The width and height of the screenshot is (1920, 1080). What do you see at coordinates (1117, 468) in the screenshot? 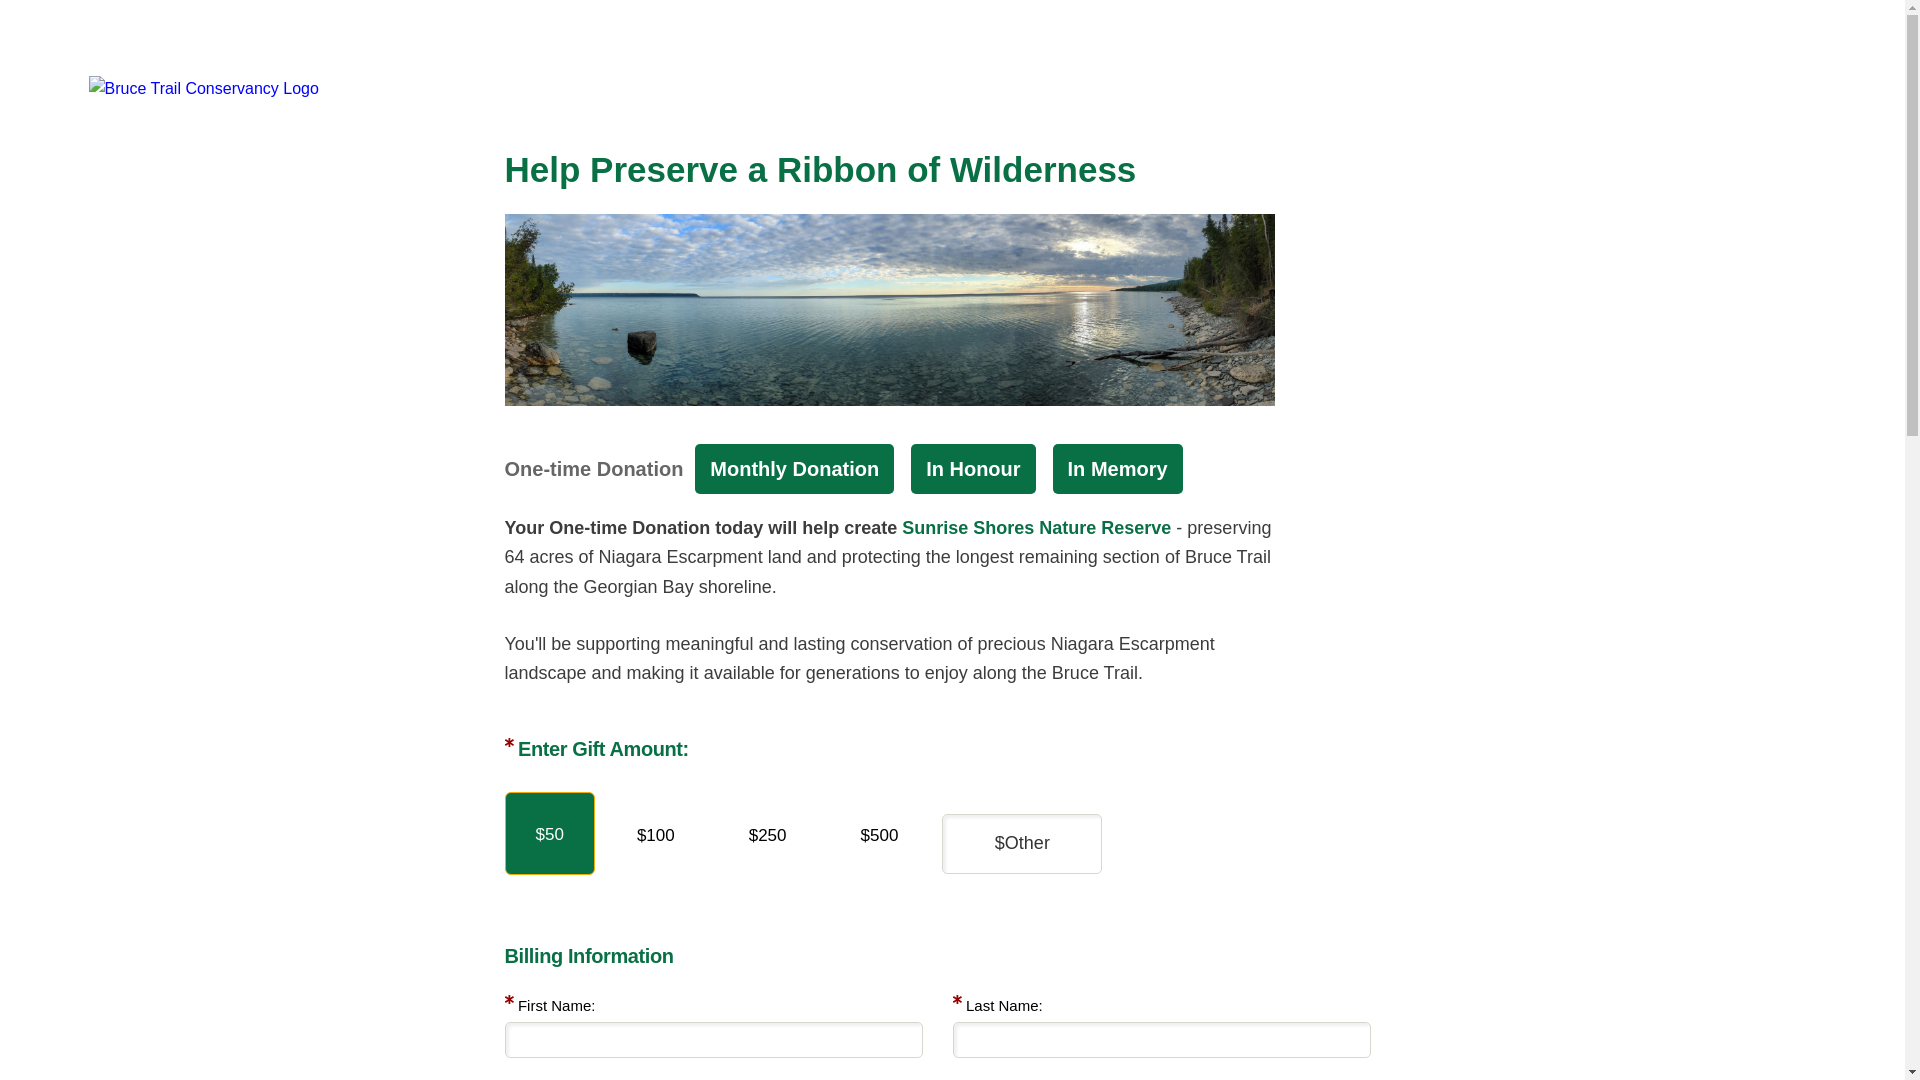
I see `In Memory` at bounding box center [1117, 468].